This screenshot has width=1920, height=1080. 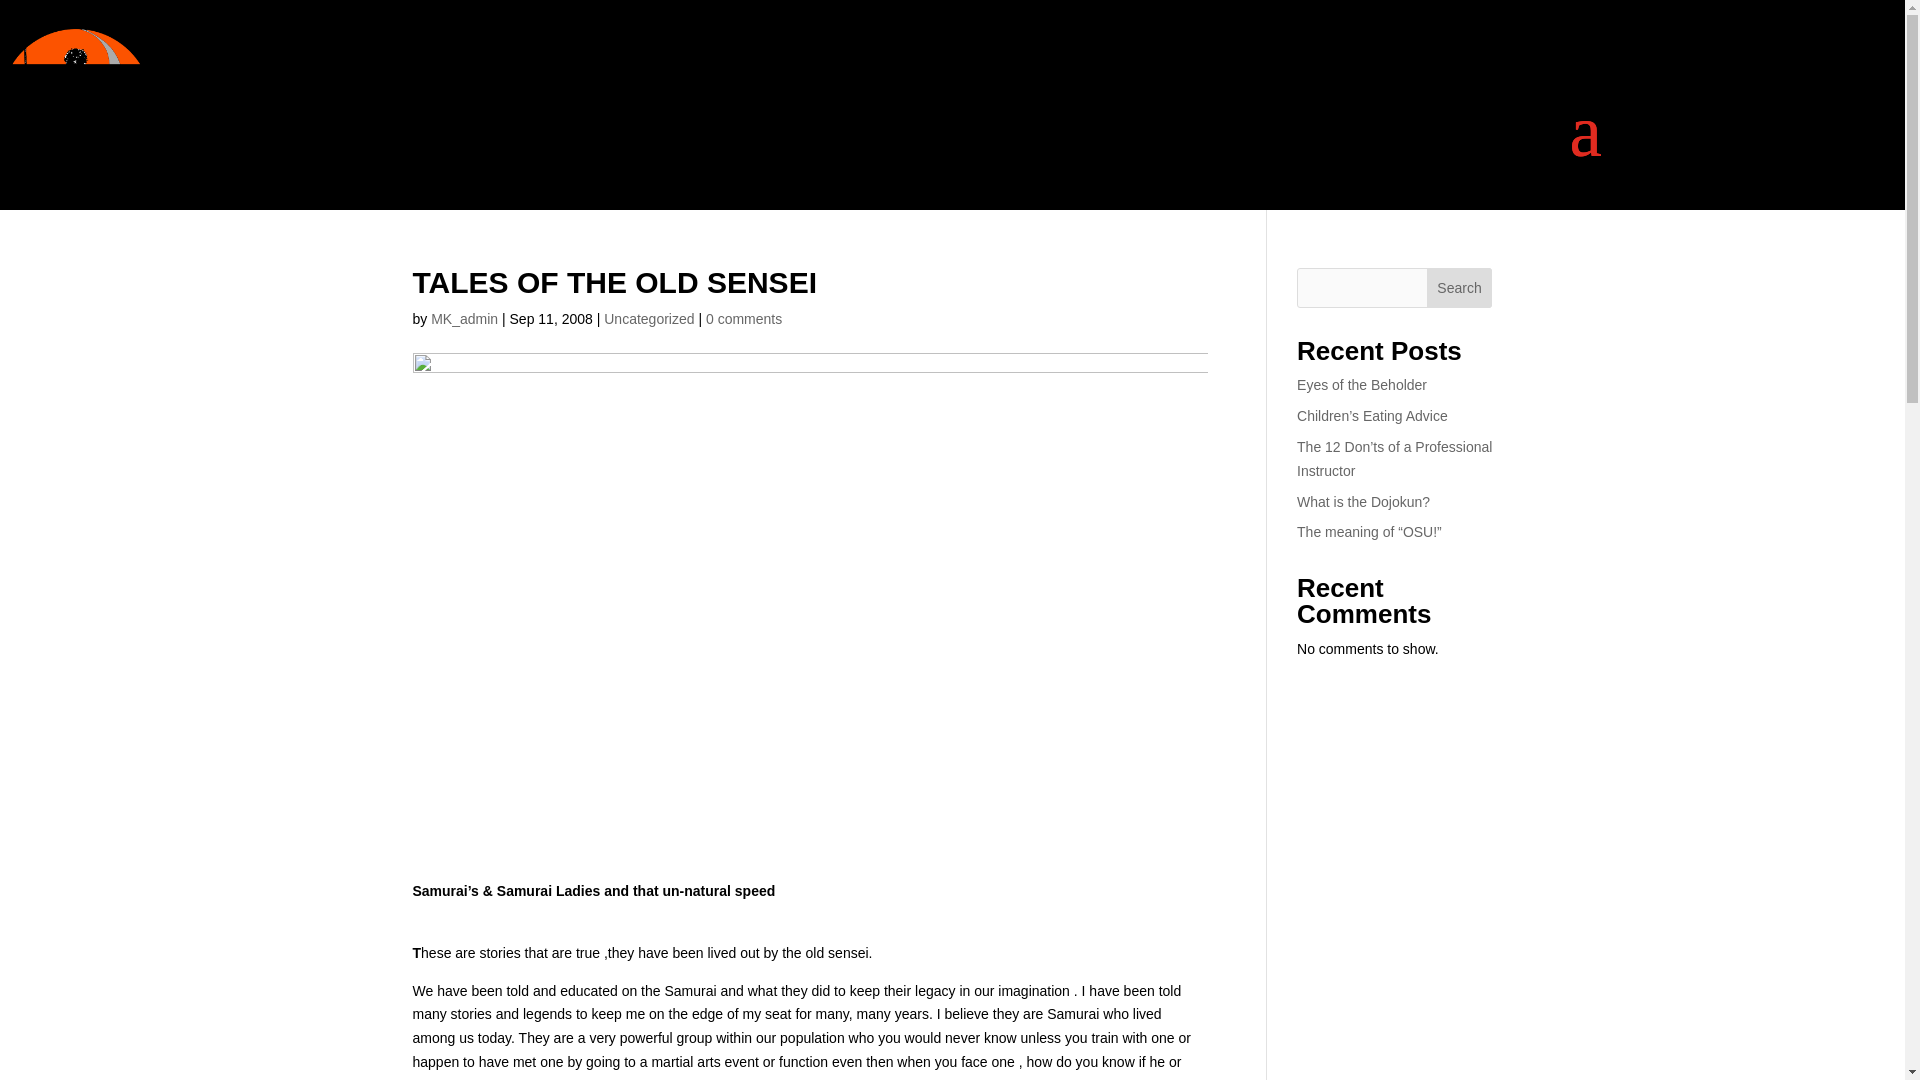 I want to click on Eyes of the Beholder, so click(x=1362, y=384).